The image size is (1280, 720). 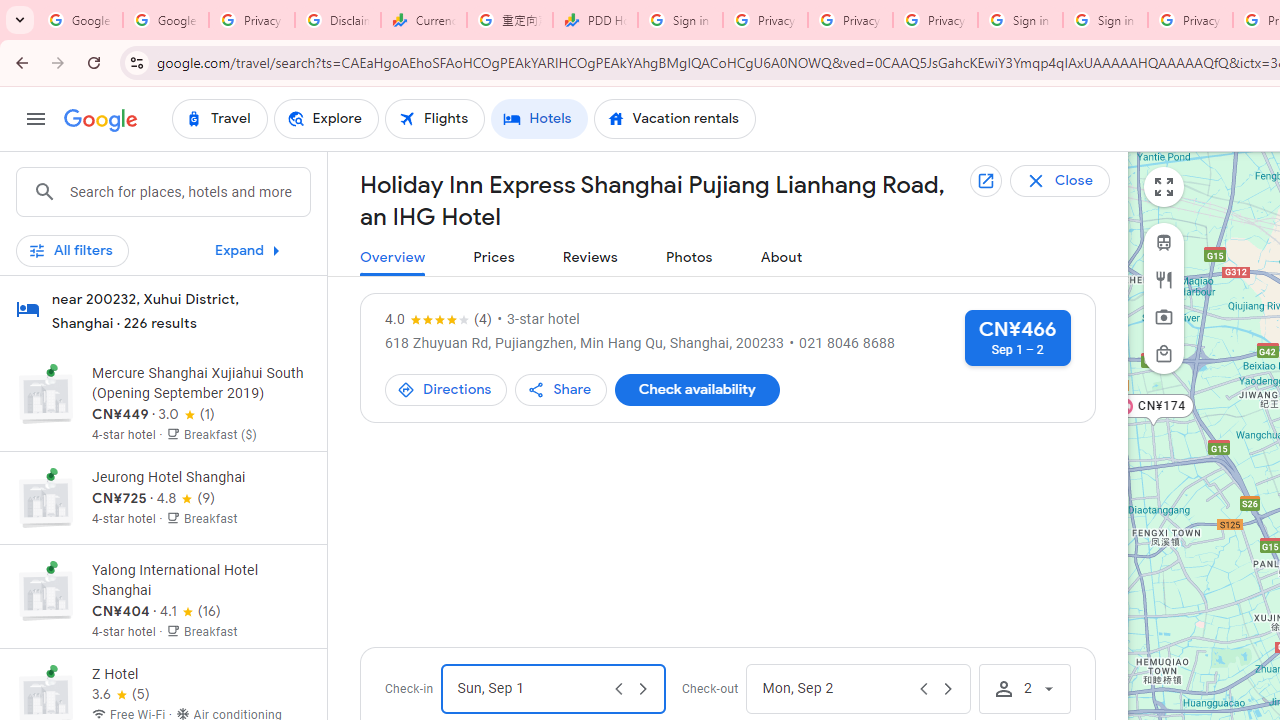 What do you see at coordinates (836, 688) in the screenshot?
I see `Check-out` at bounding box center [836, 688].